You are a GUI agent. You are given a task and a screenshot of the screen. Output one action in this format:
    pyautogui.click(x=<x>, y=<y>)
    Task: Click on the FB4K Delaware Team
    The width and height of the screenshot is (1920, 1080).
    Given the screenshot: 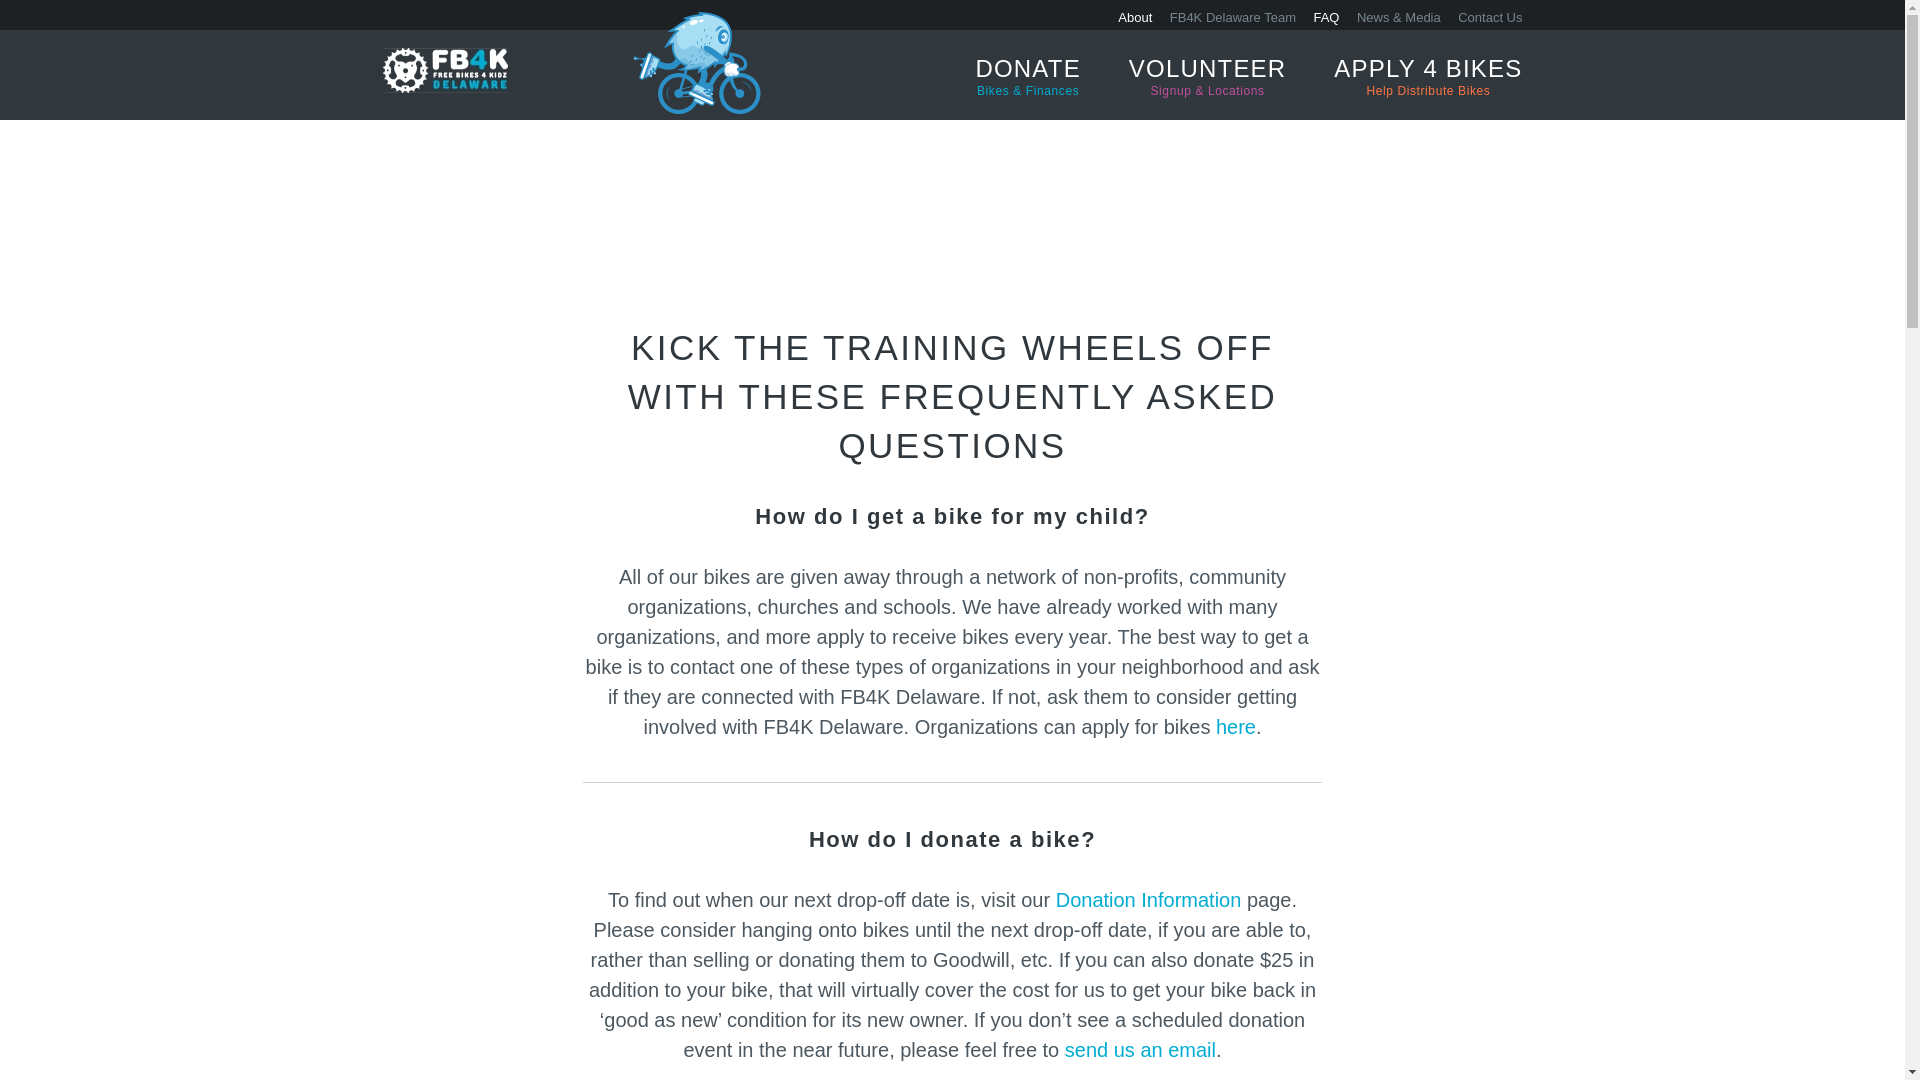 What is the action you would take?
    pyautogui.click(x=1235, y=726)
    